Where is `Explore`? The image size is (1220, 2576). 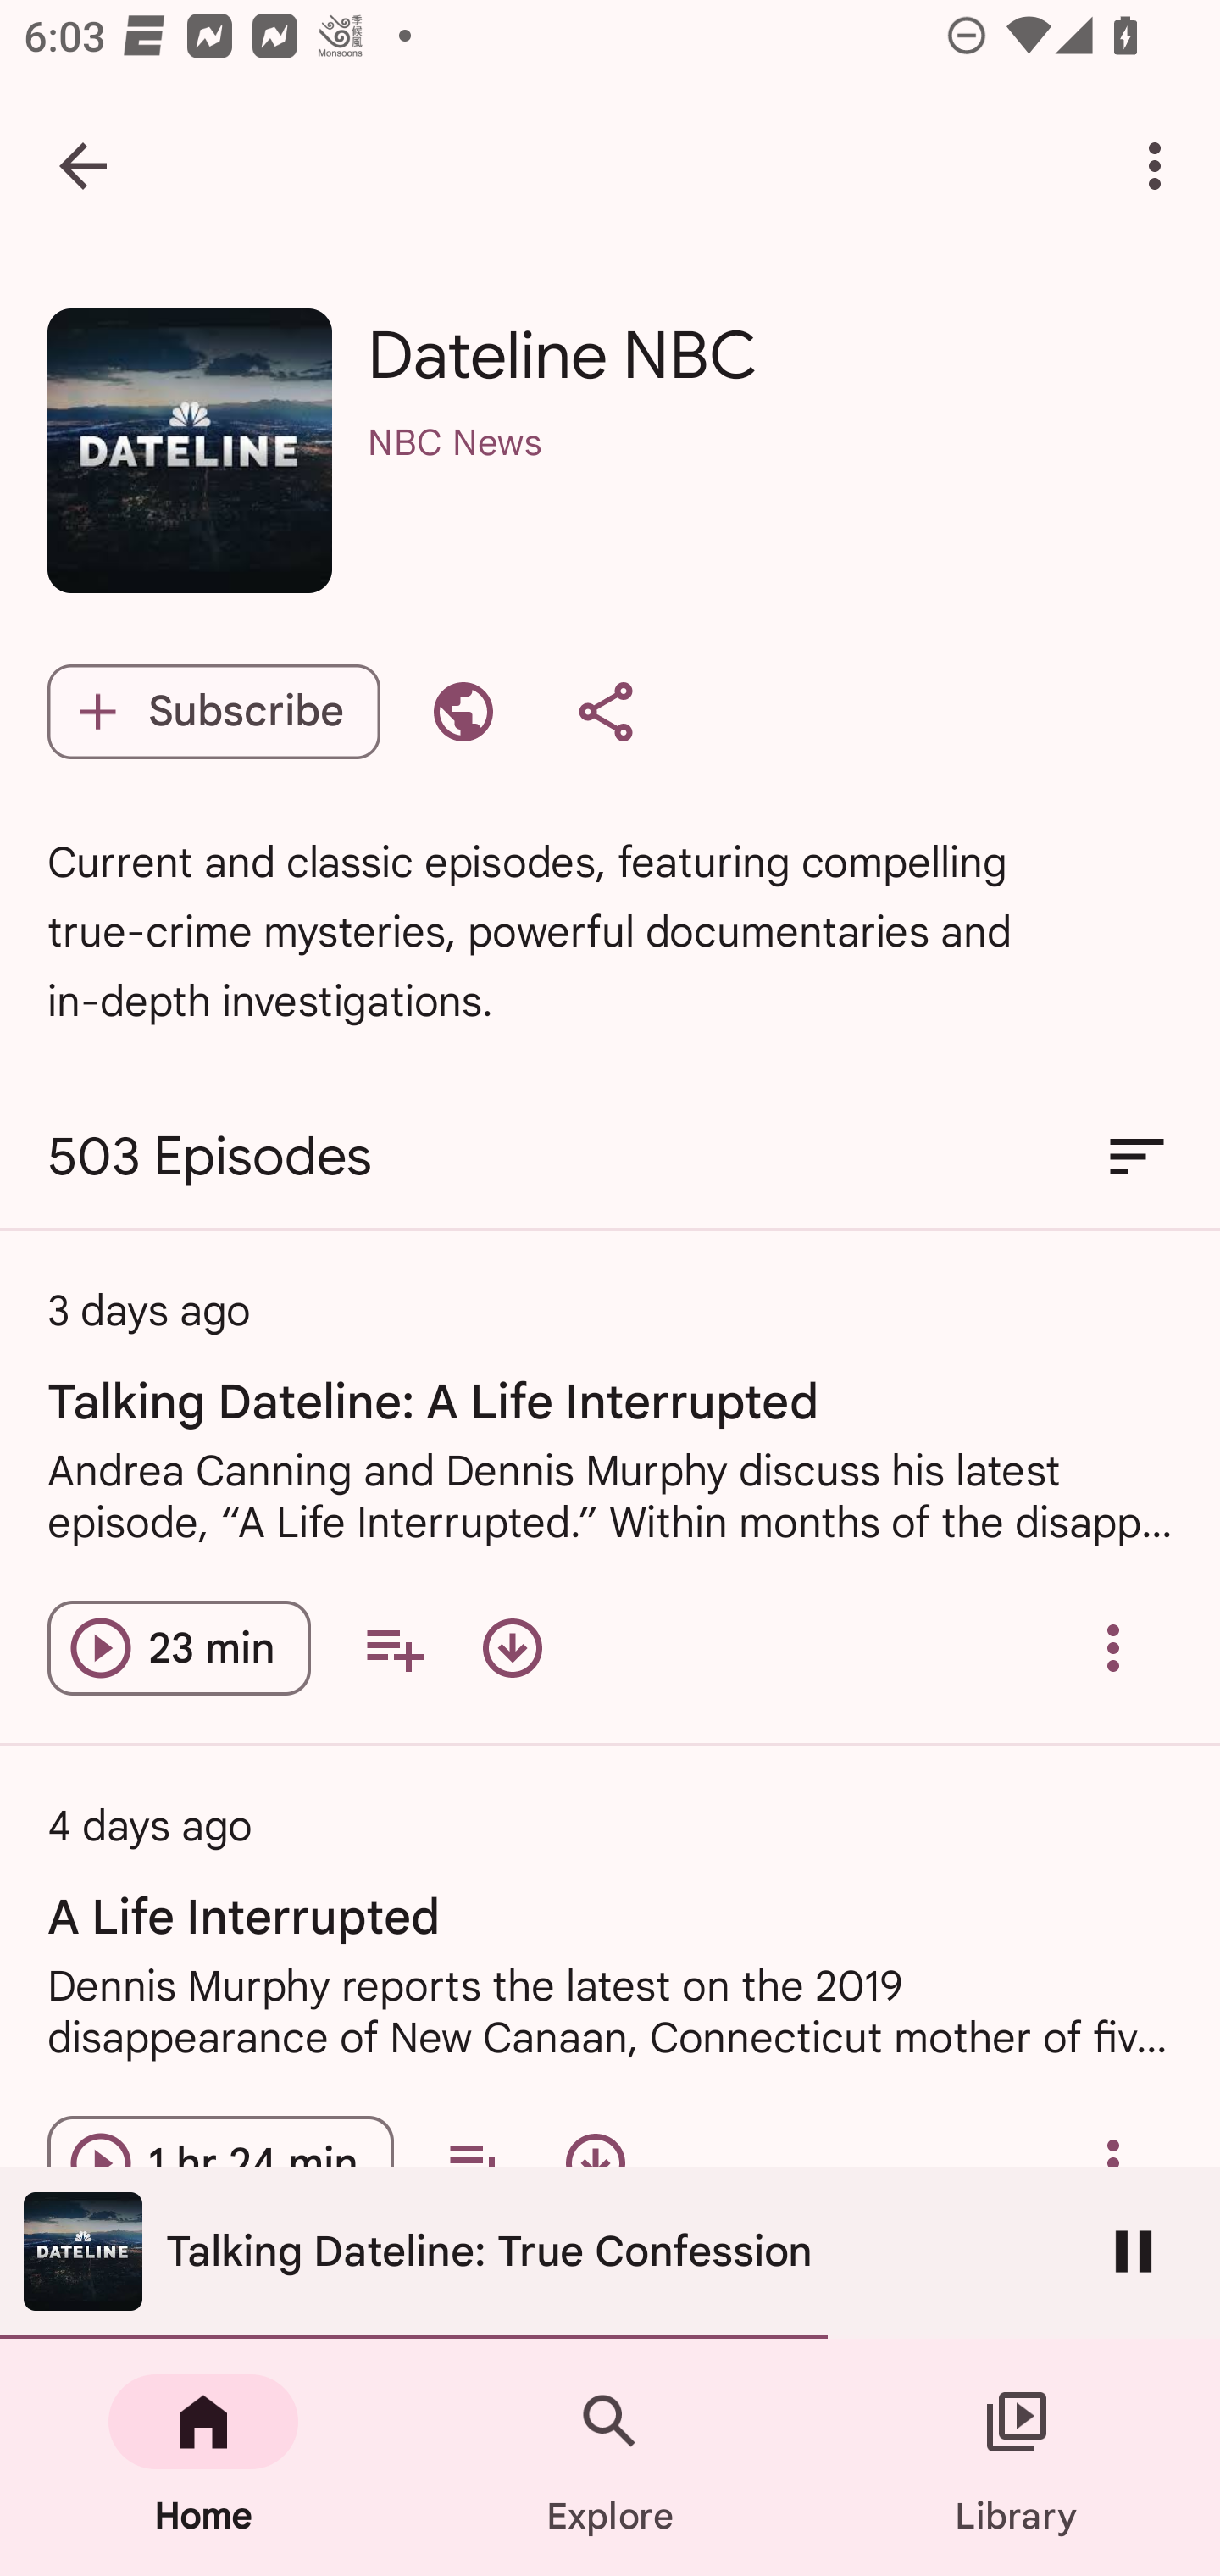 Explore is located at coordinates (610, 2457).